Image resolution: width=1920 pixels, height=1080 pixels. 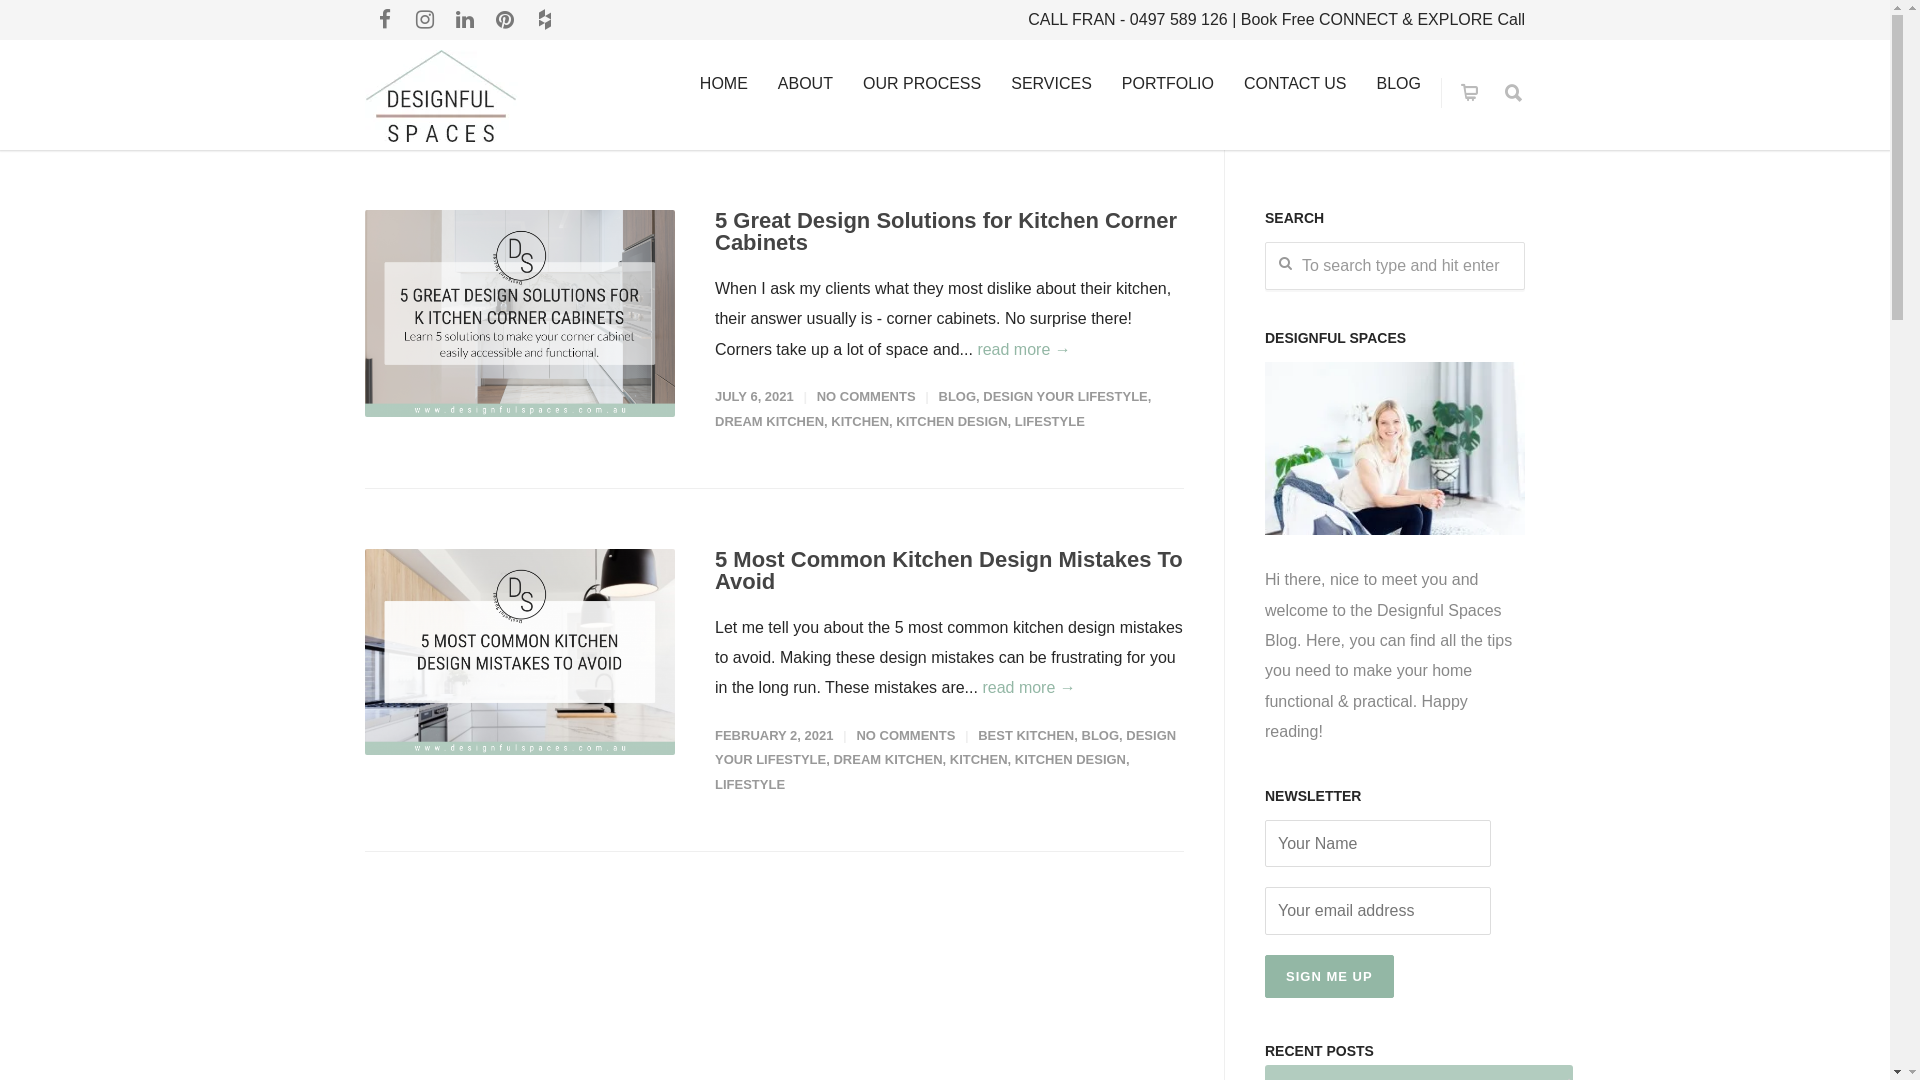 What do you see at coordinates (1065, 396) in the screenshot?
I see `DESIGN YOUR LIFESTYLE` at bounding box center [1065, 396].